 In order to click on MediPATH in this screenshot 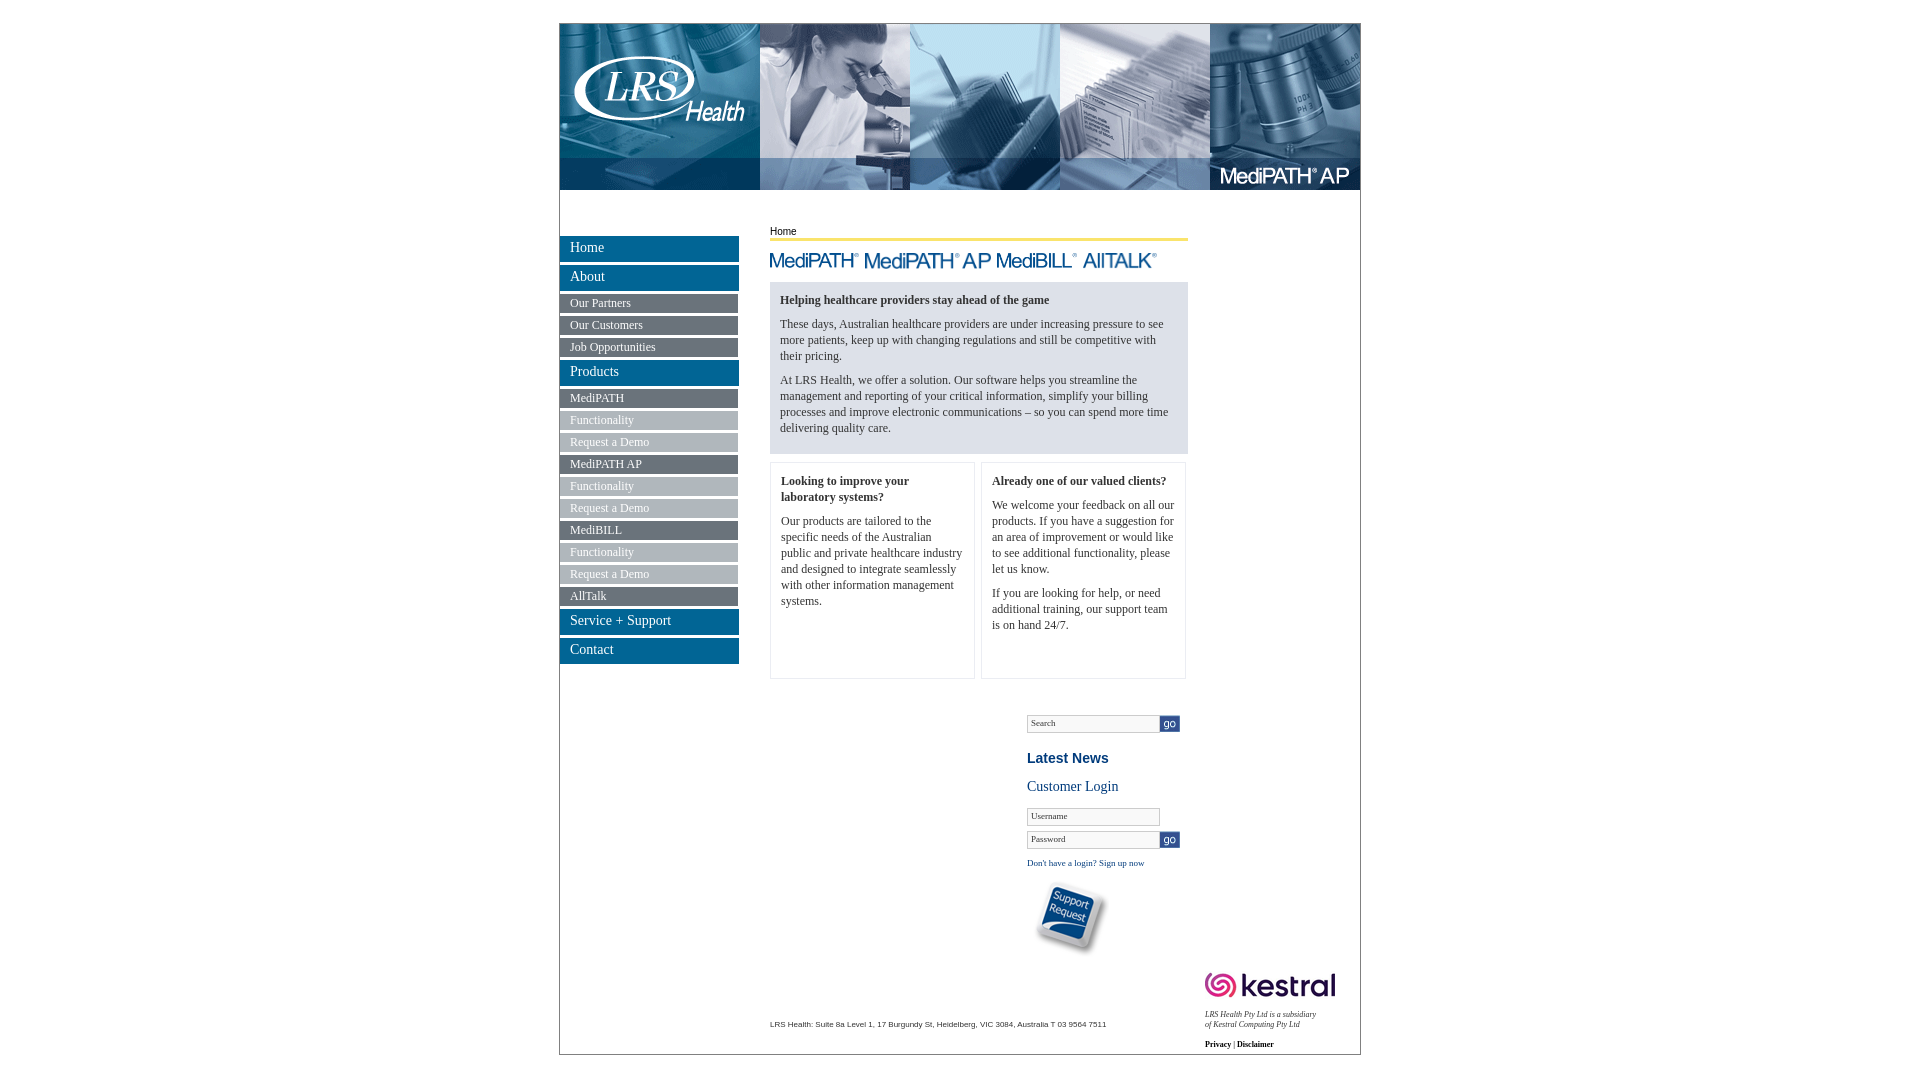, I will do `click(649, 398)`.